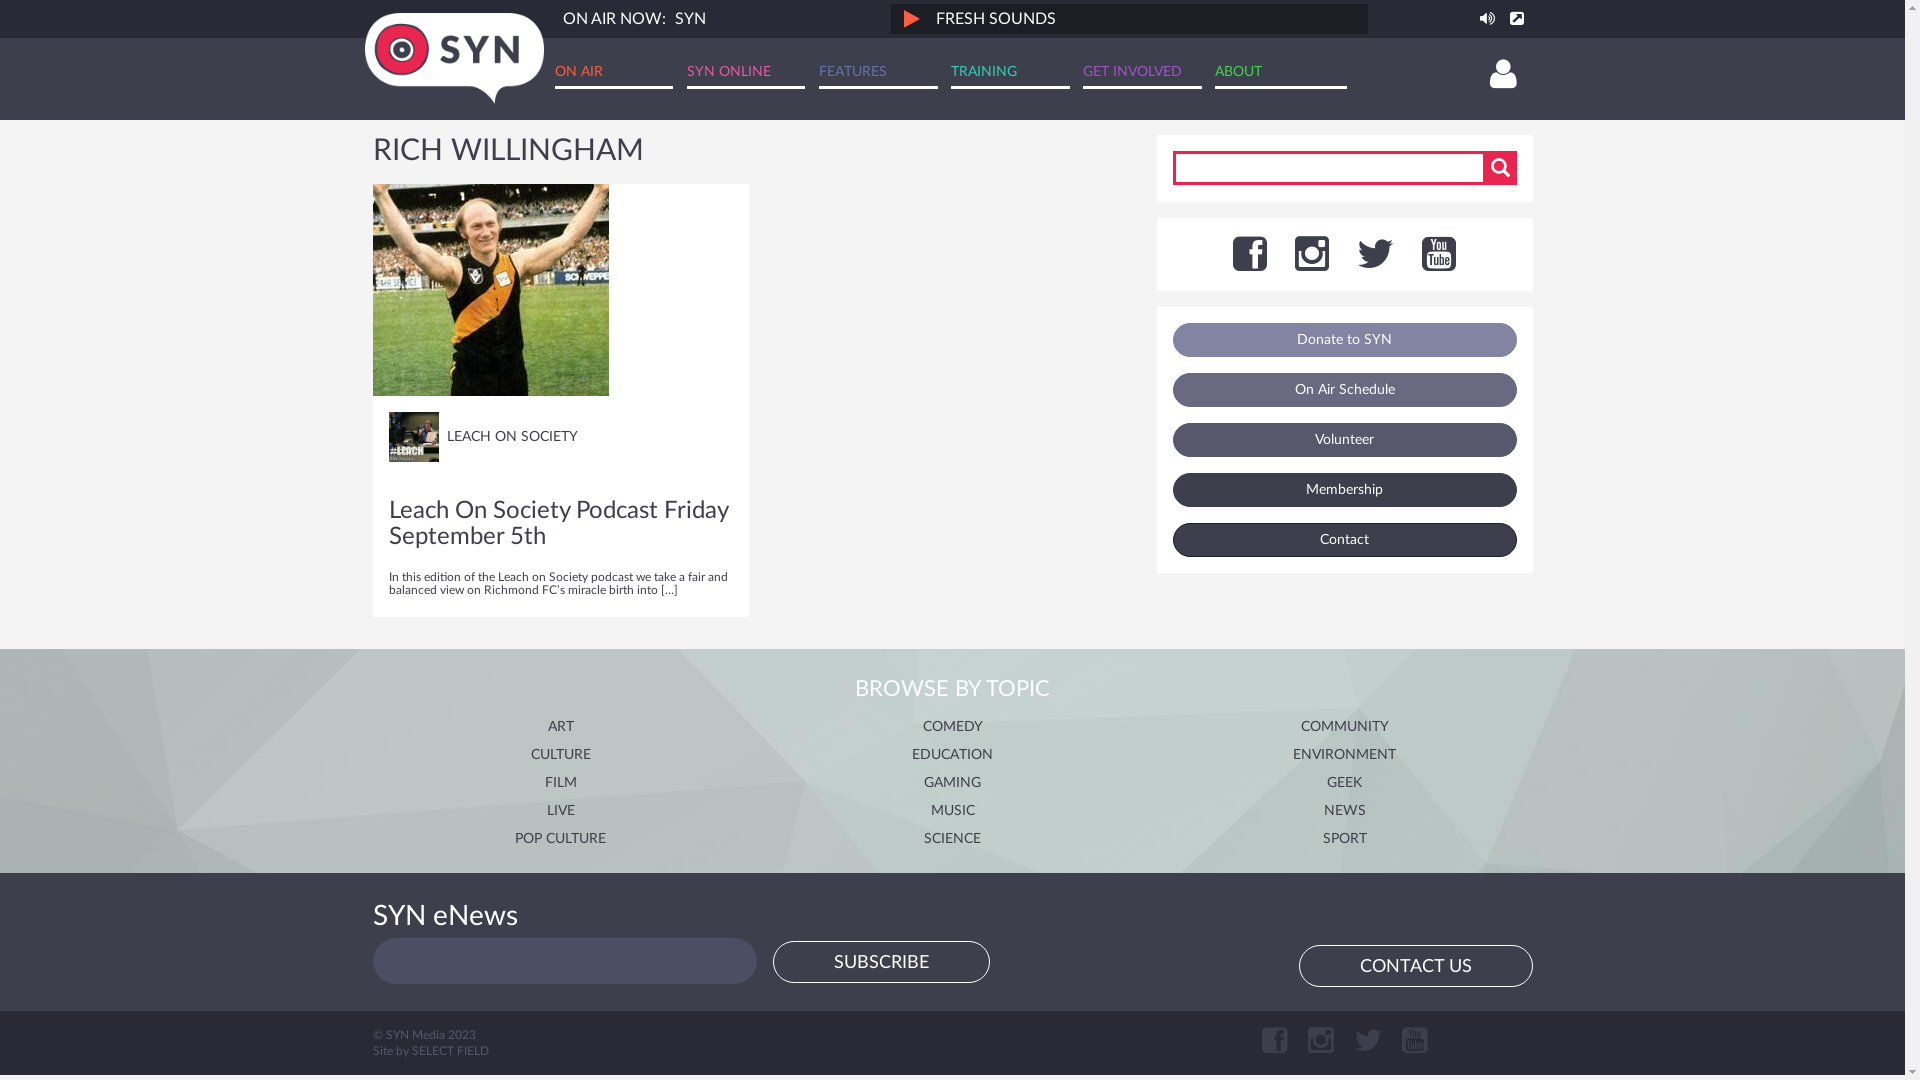 The image size is (1920, 1080). Describe the element at coordinates (560, 839) in the screenshot. I see `POP CULTURE` at that location.